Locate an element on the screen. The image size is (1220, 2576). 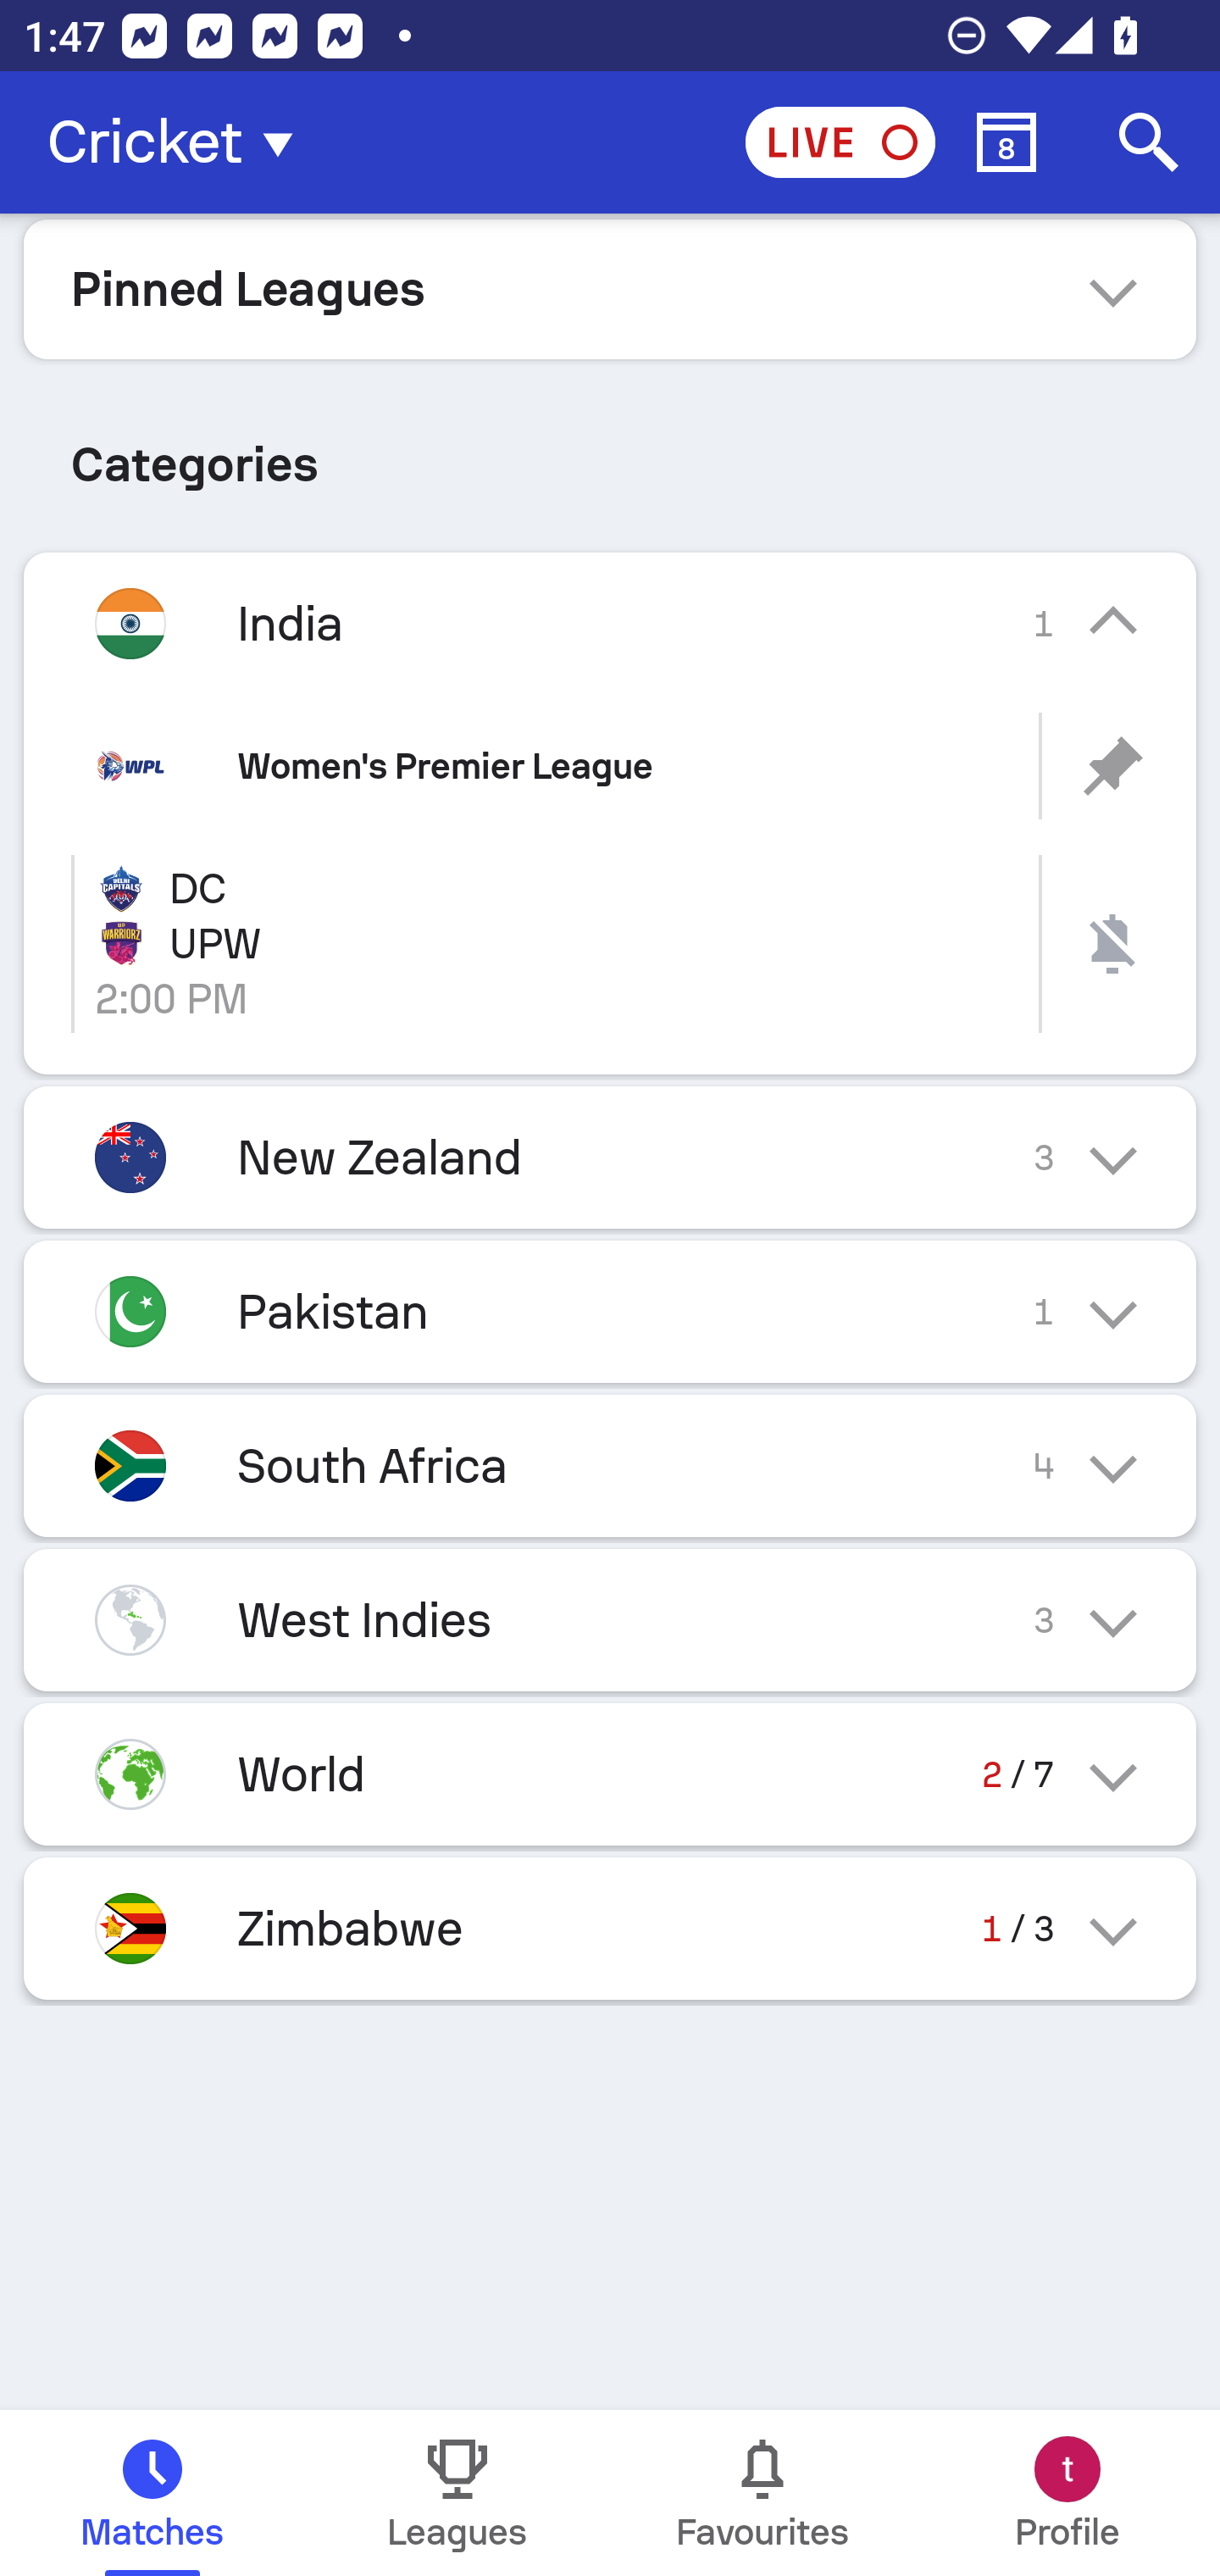
World 2 / 7 is located at coordinates (610, 1773).